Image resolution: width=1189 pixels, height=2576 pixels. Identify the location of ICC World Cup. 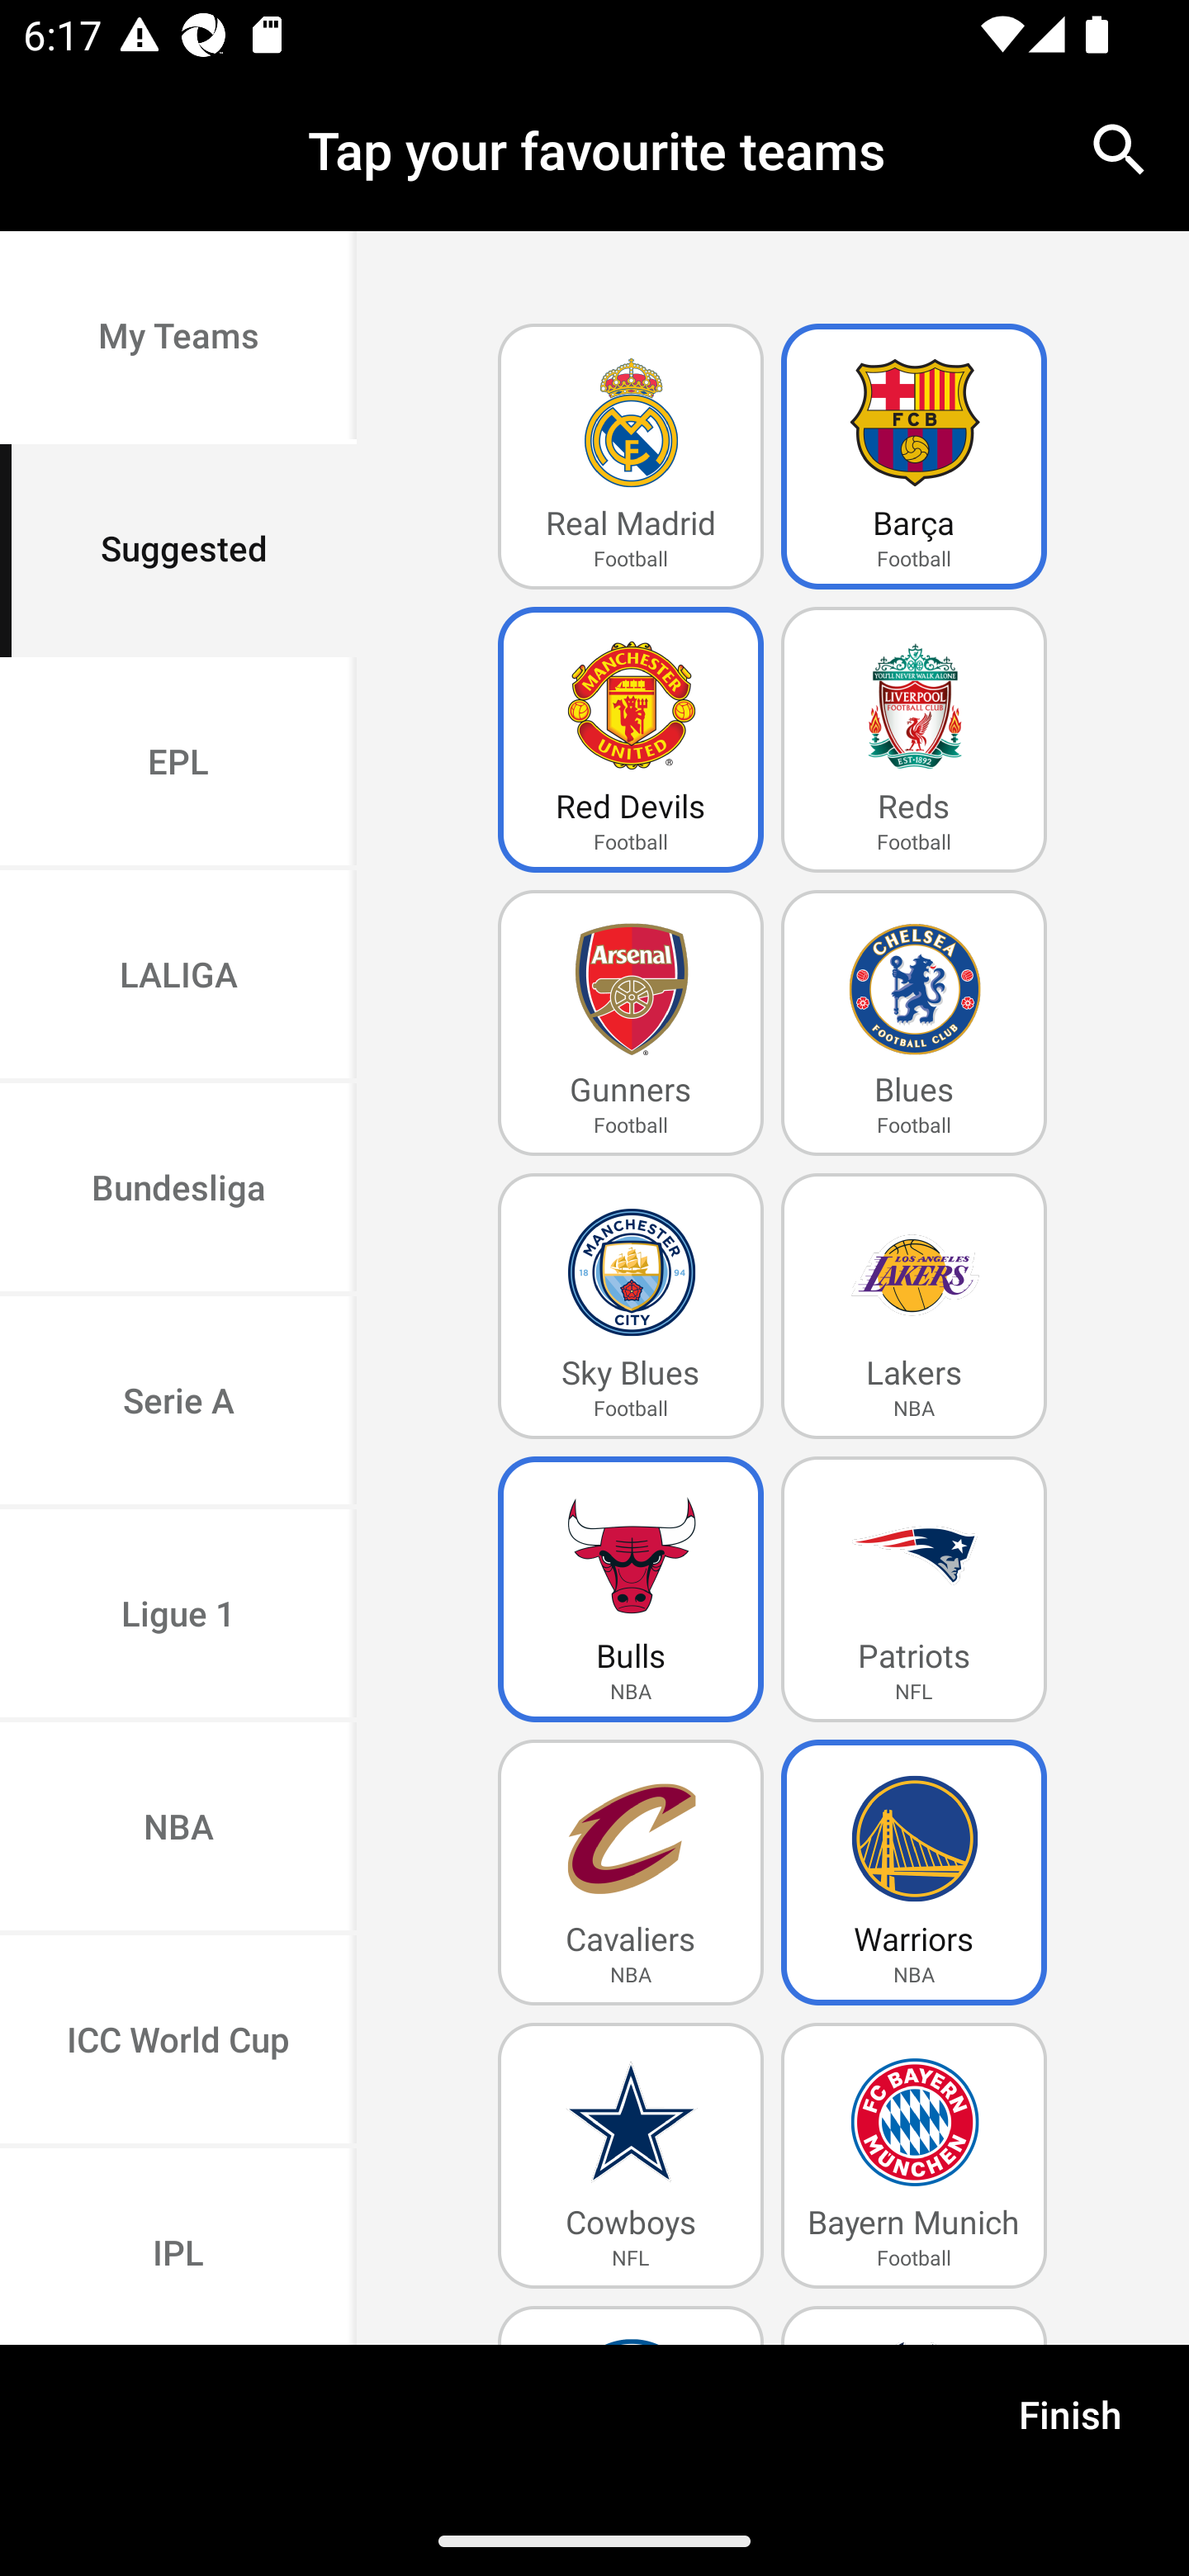
(178, 2041).